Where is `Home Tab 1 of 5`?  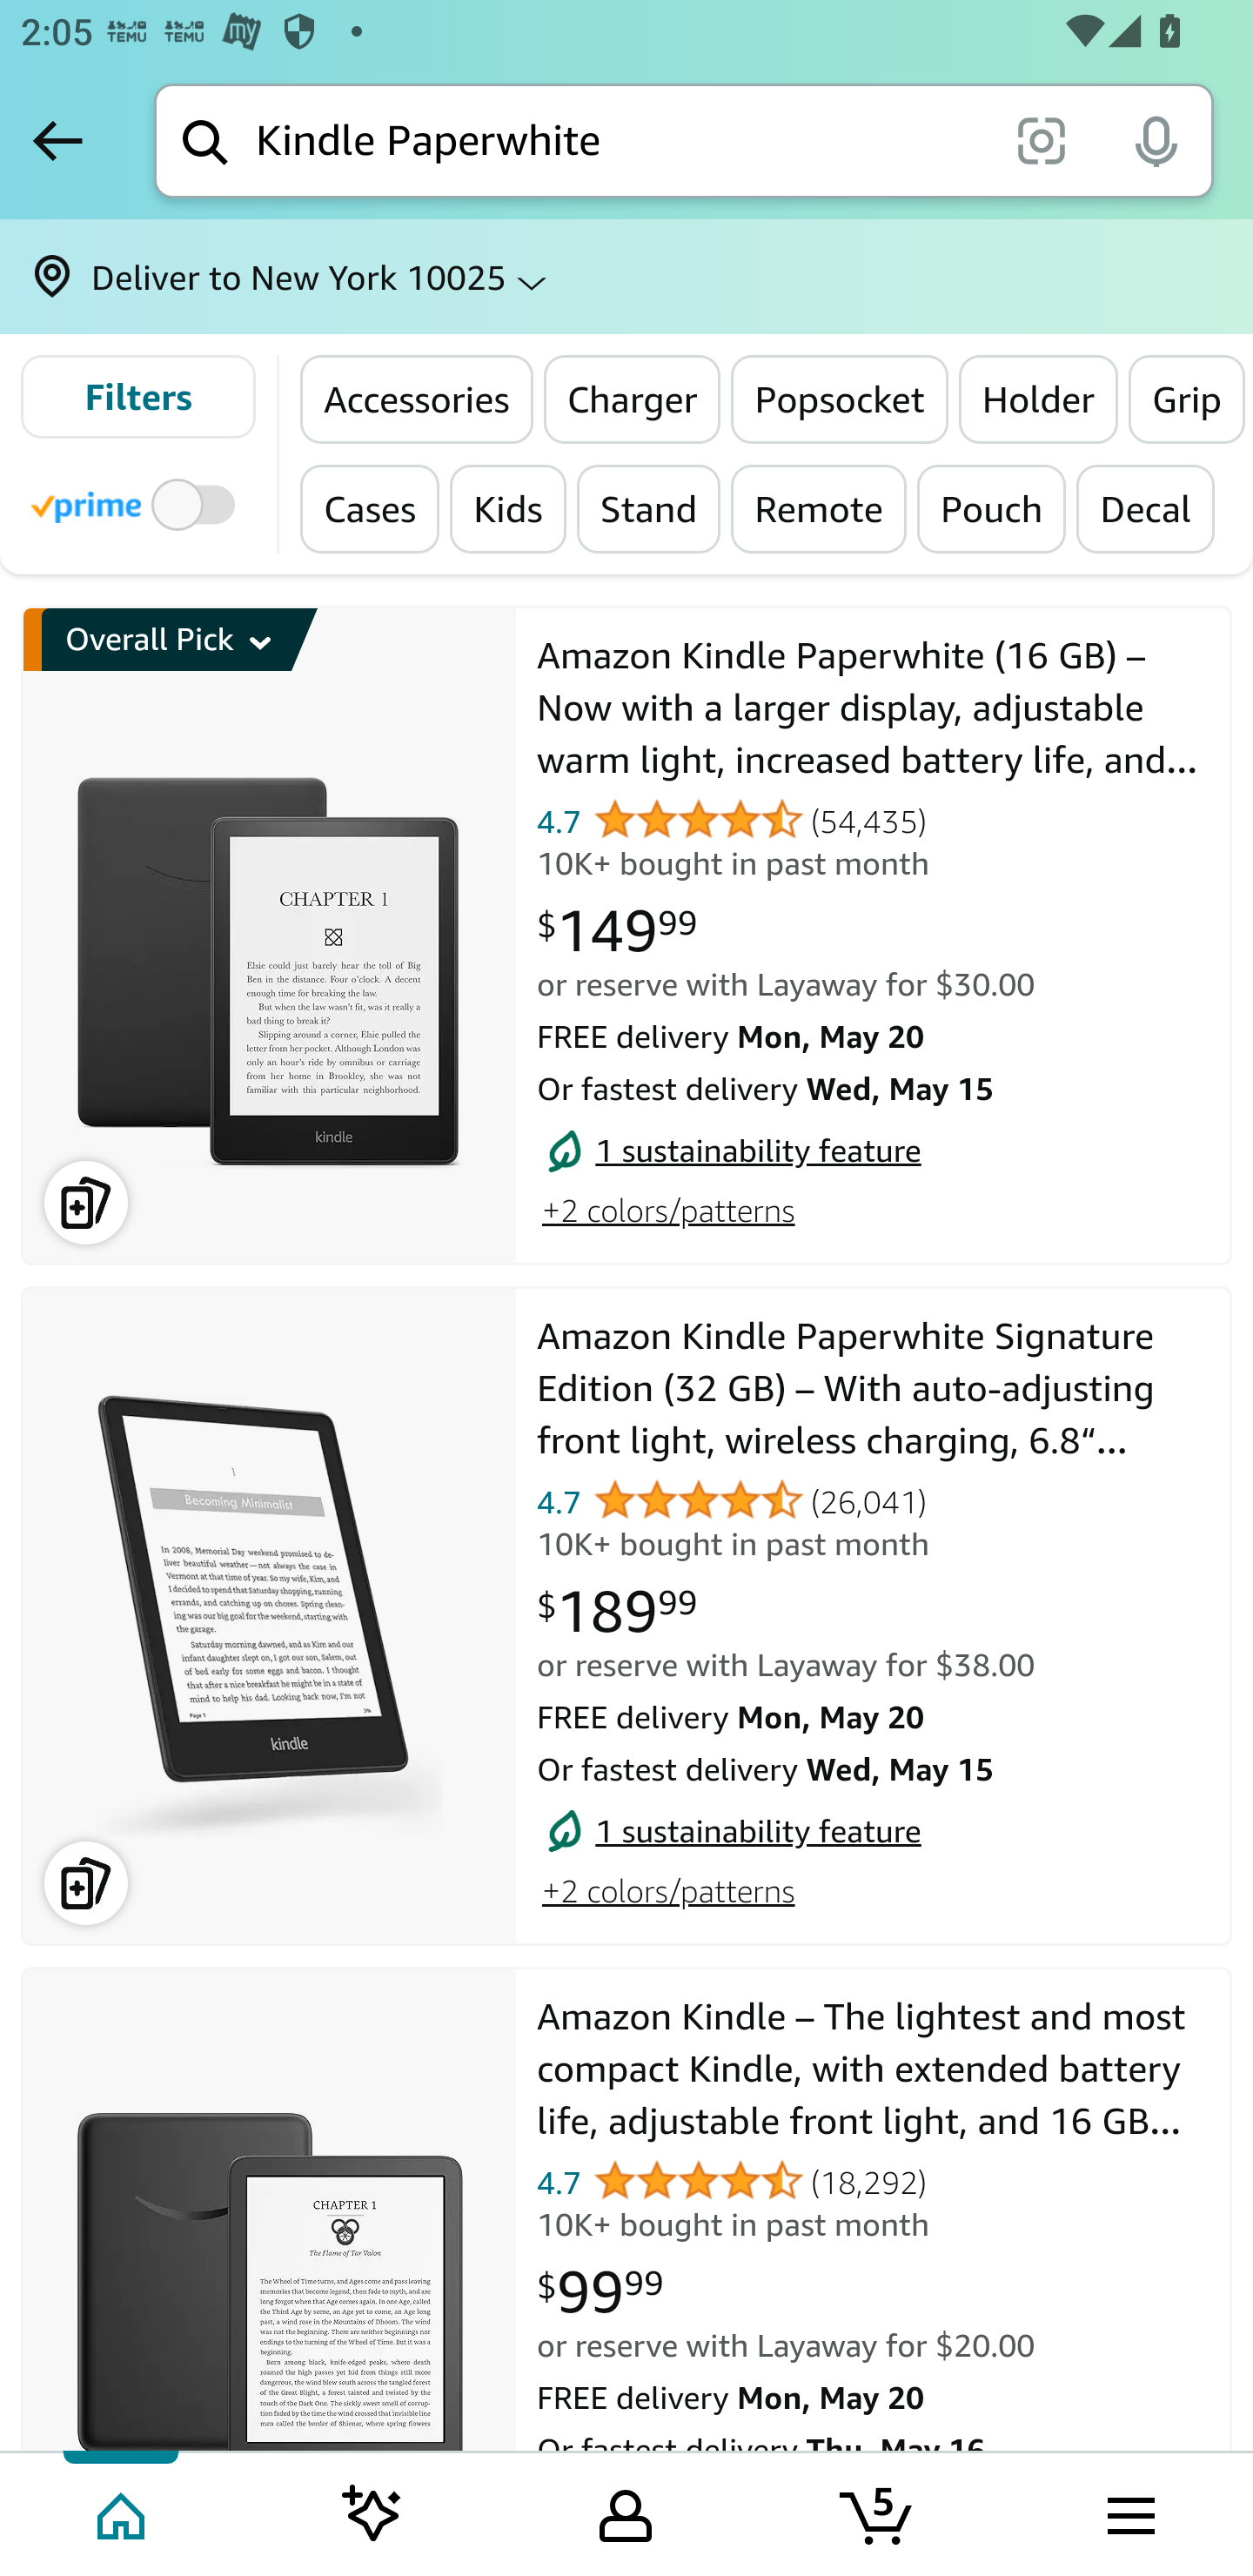 Home Tab 1 of 5 is located at coordinates (124, 2512).